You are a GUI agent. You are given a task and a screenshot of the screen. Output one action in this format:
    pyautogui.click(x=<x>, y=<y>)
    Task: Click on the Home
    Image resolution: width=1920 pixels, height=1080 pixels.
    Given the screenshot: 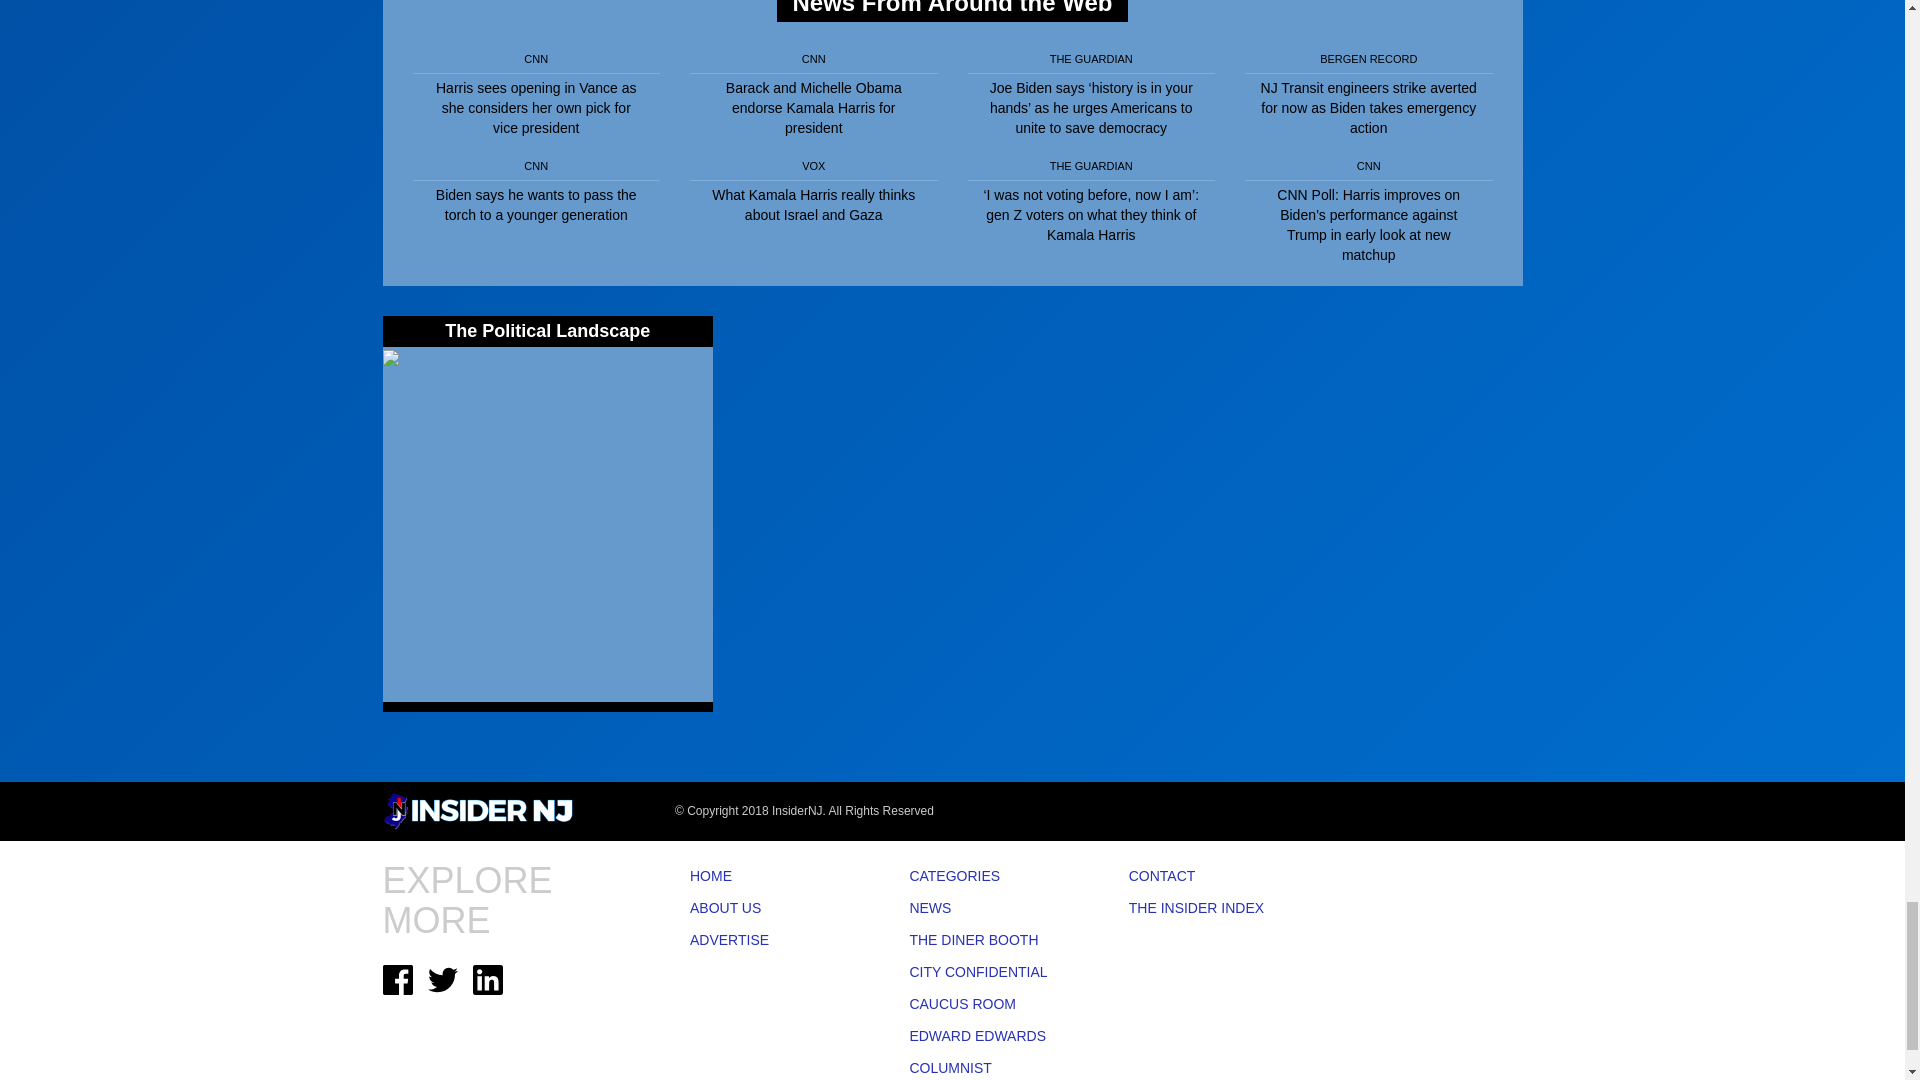 What is the action you would take?
    pyautogui.click(x=770, y=876)
    